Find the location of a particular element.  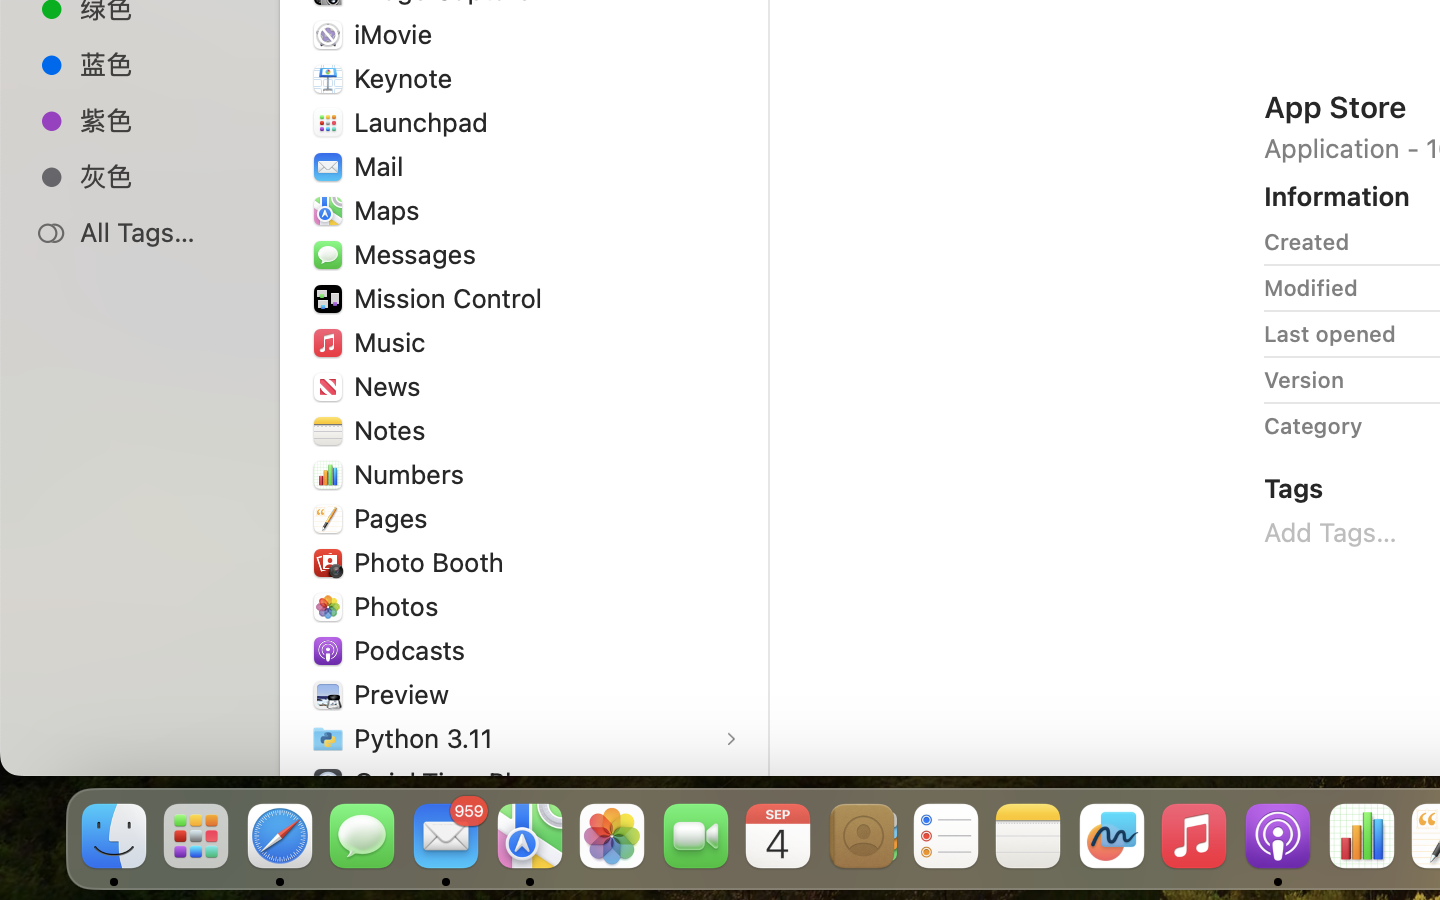

Pages is located at coordinates (395, 518).